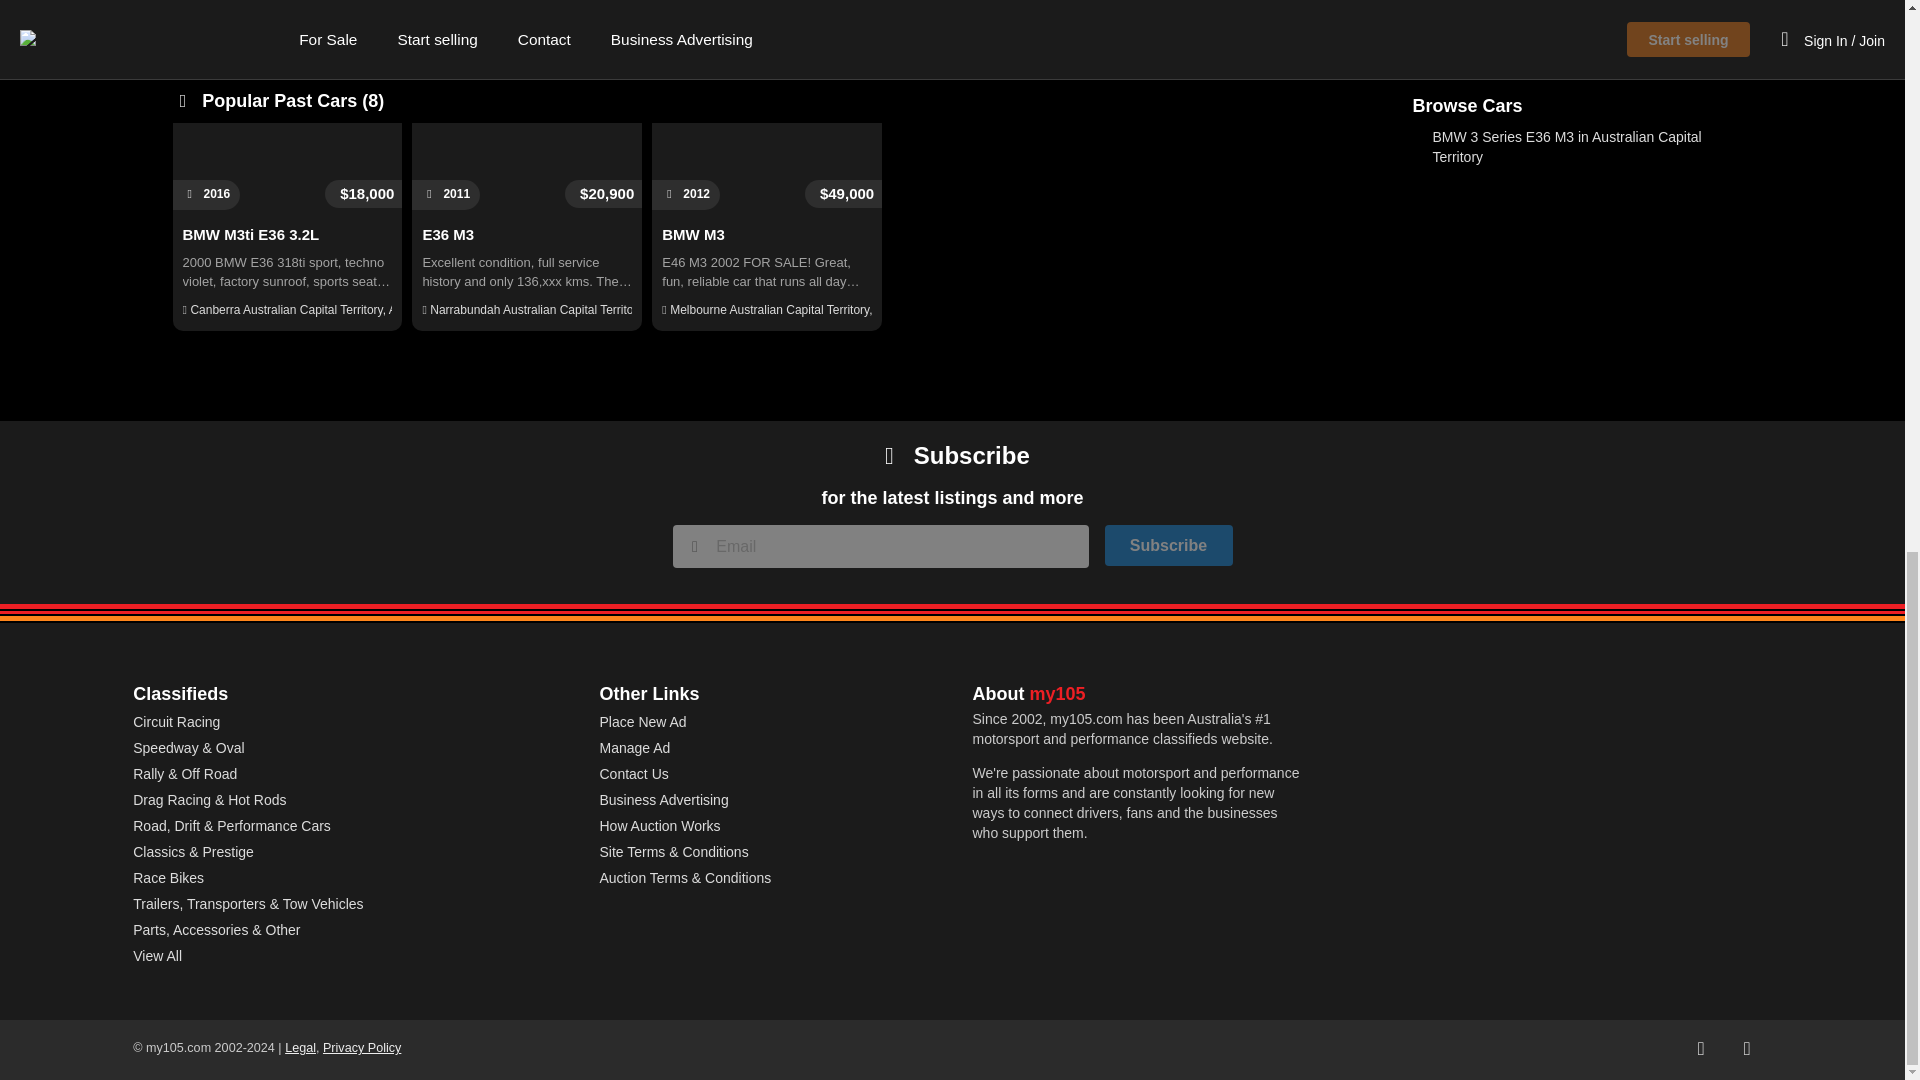 The image size is (1920, 1080). What do you see at coordinates (1168, 544) in the screenshot?
I see `Subscribe` at bounding box center [1168, 544].